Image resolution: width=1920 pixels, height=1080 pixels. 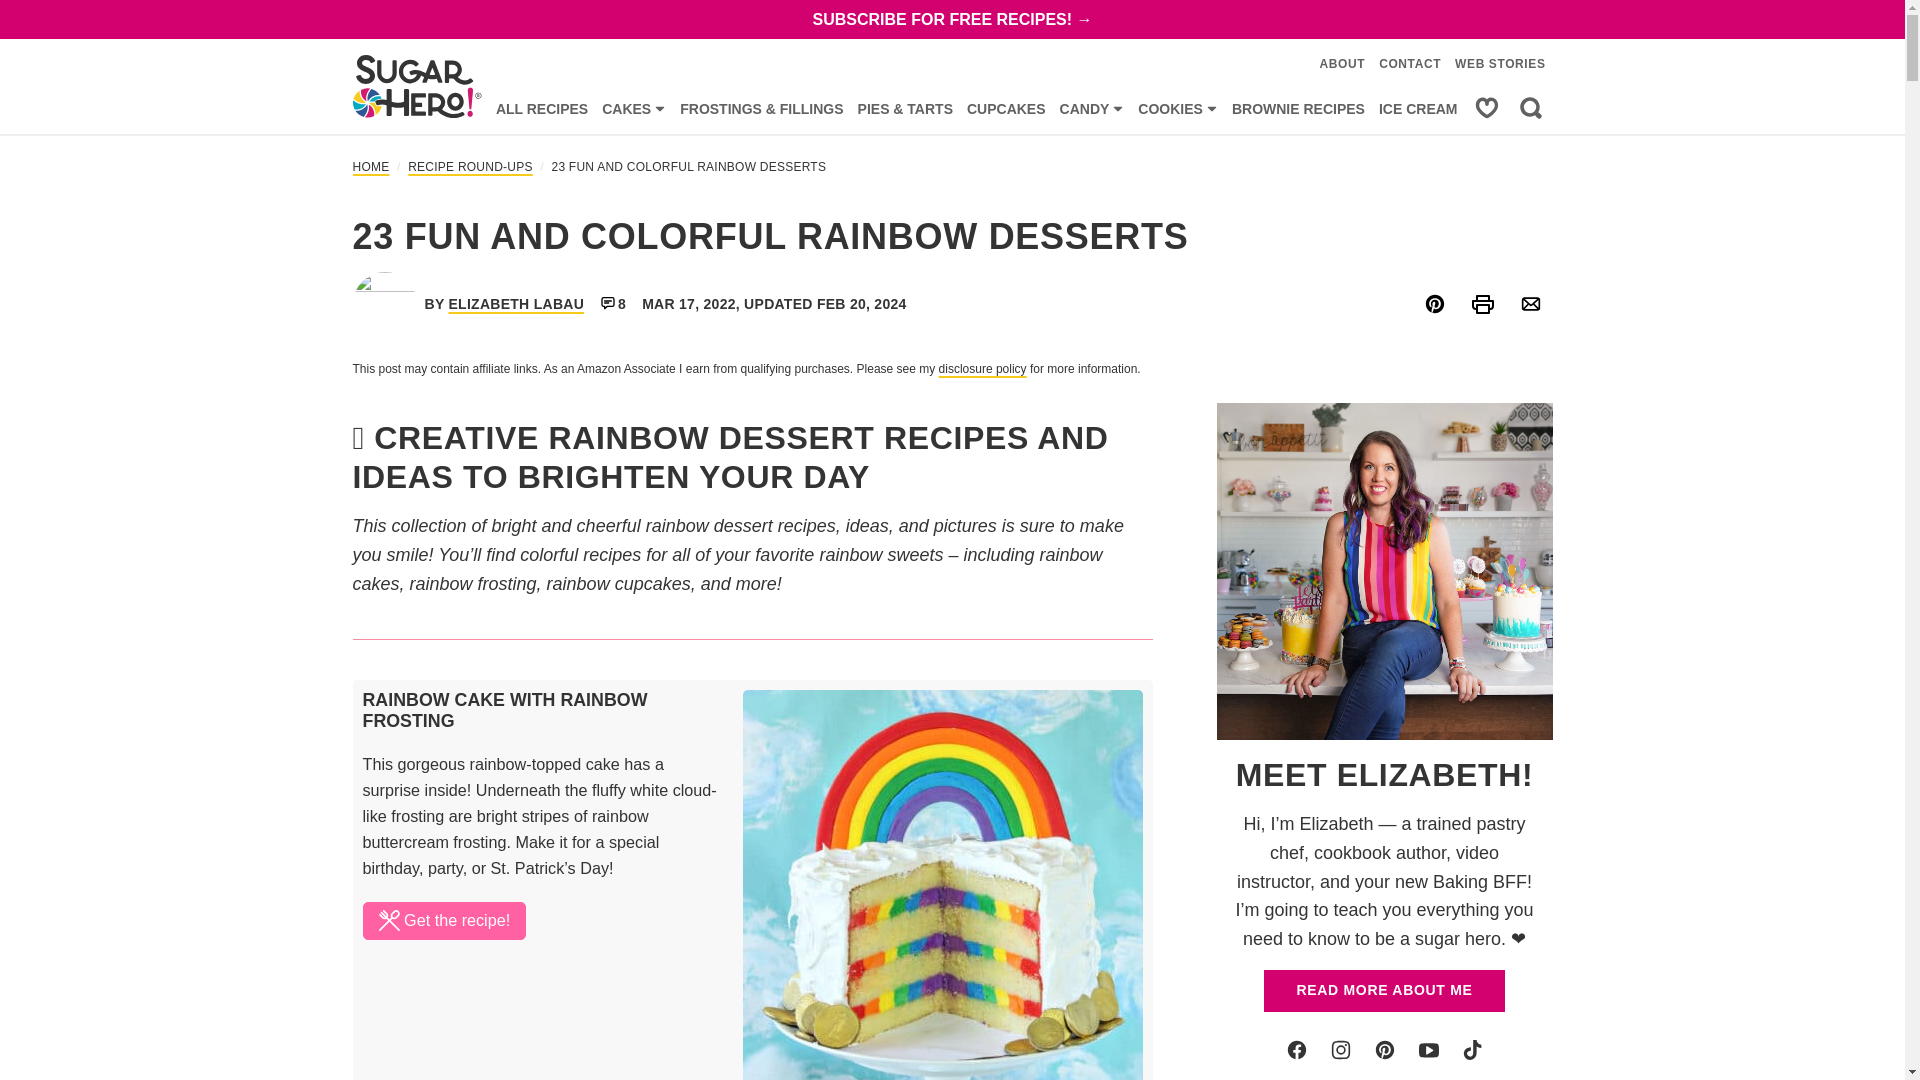 I want to click on COOKIES, so click(x=1177, y=108).